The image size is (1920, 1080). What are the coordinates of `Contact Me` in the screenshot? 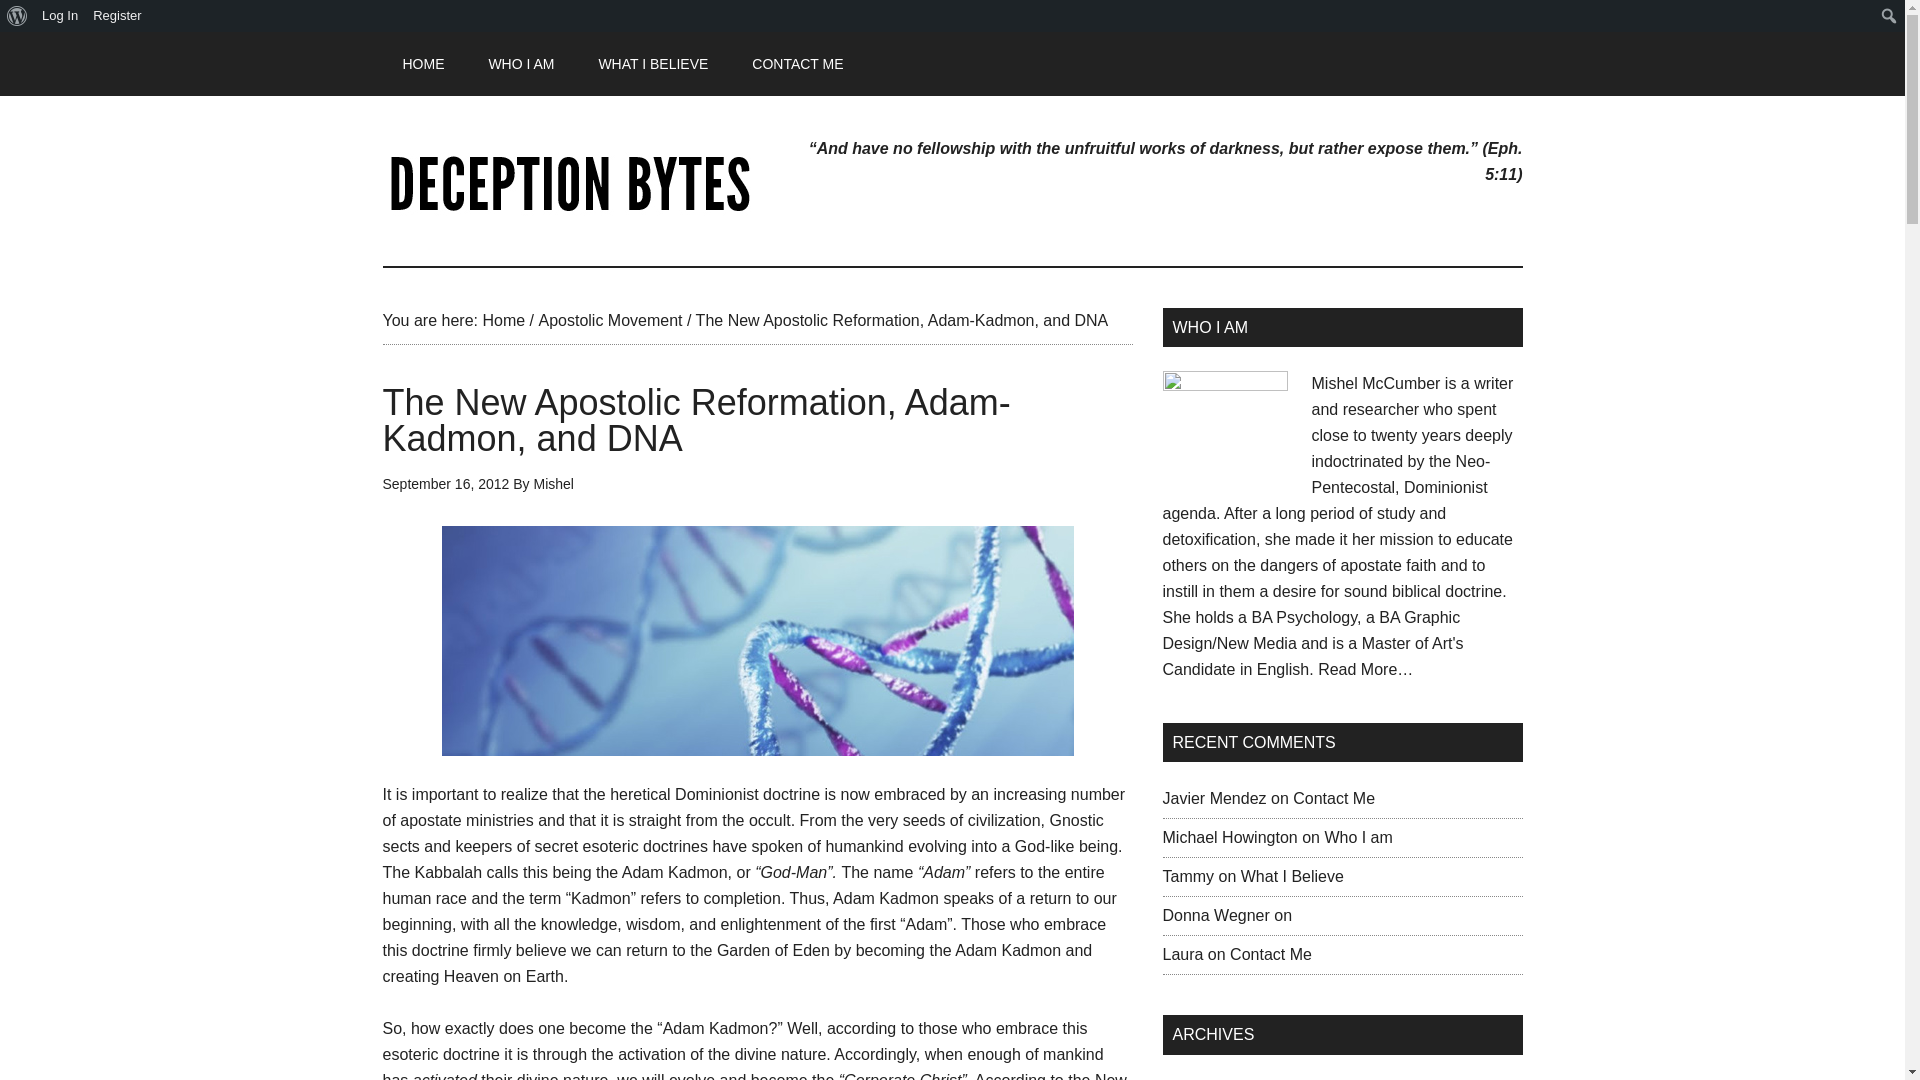 It's located at (1270, 954).